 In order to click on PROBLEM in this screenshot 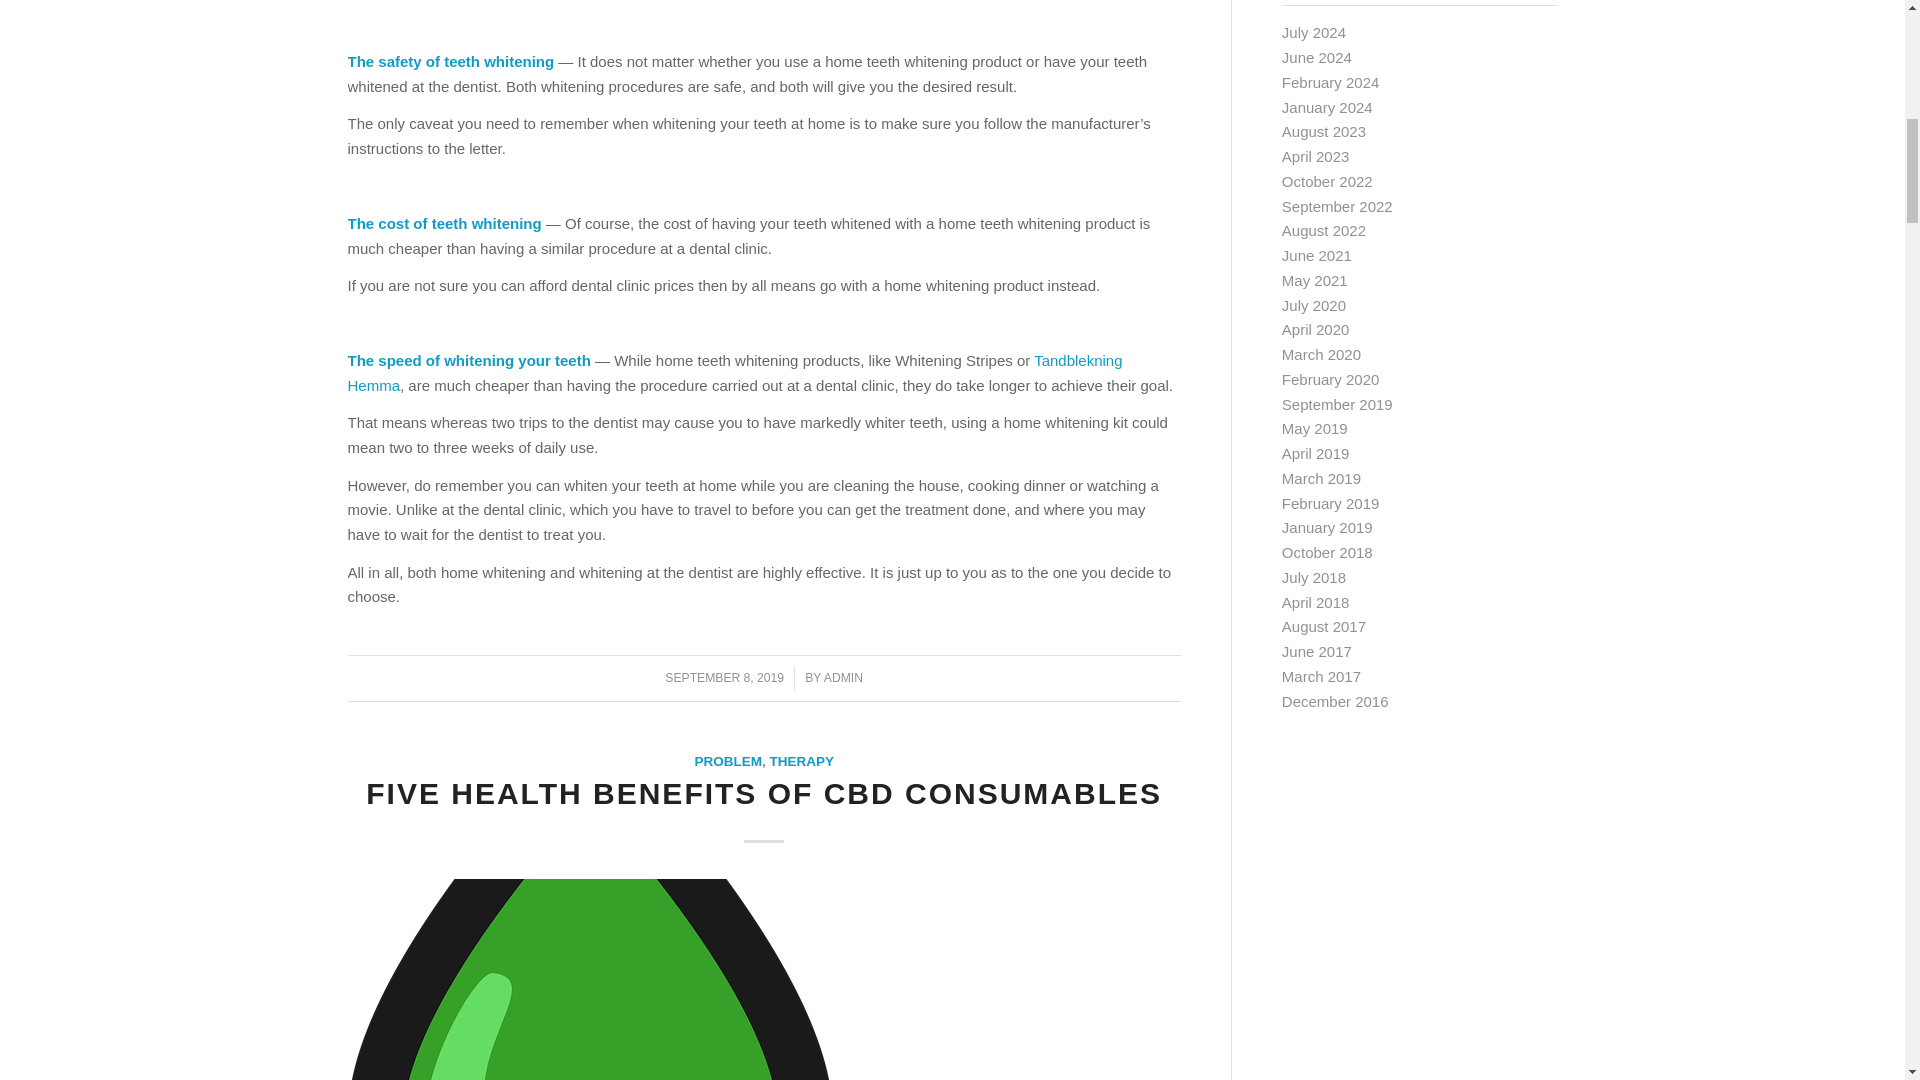, I will do `click(728, 760)`.